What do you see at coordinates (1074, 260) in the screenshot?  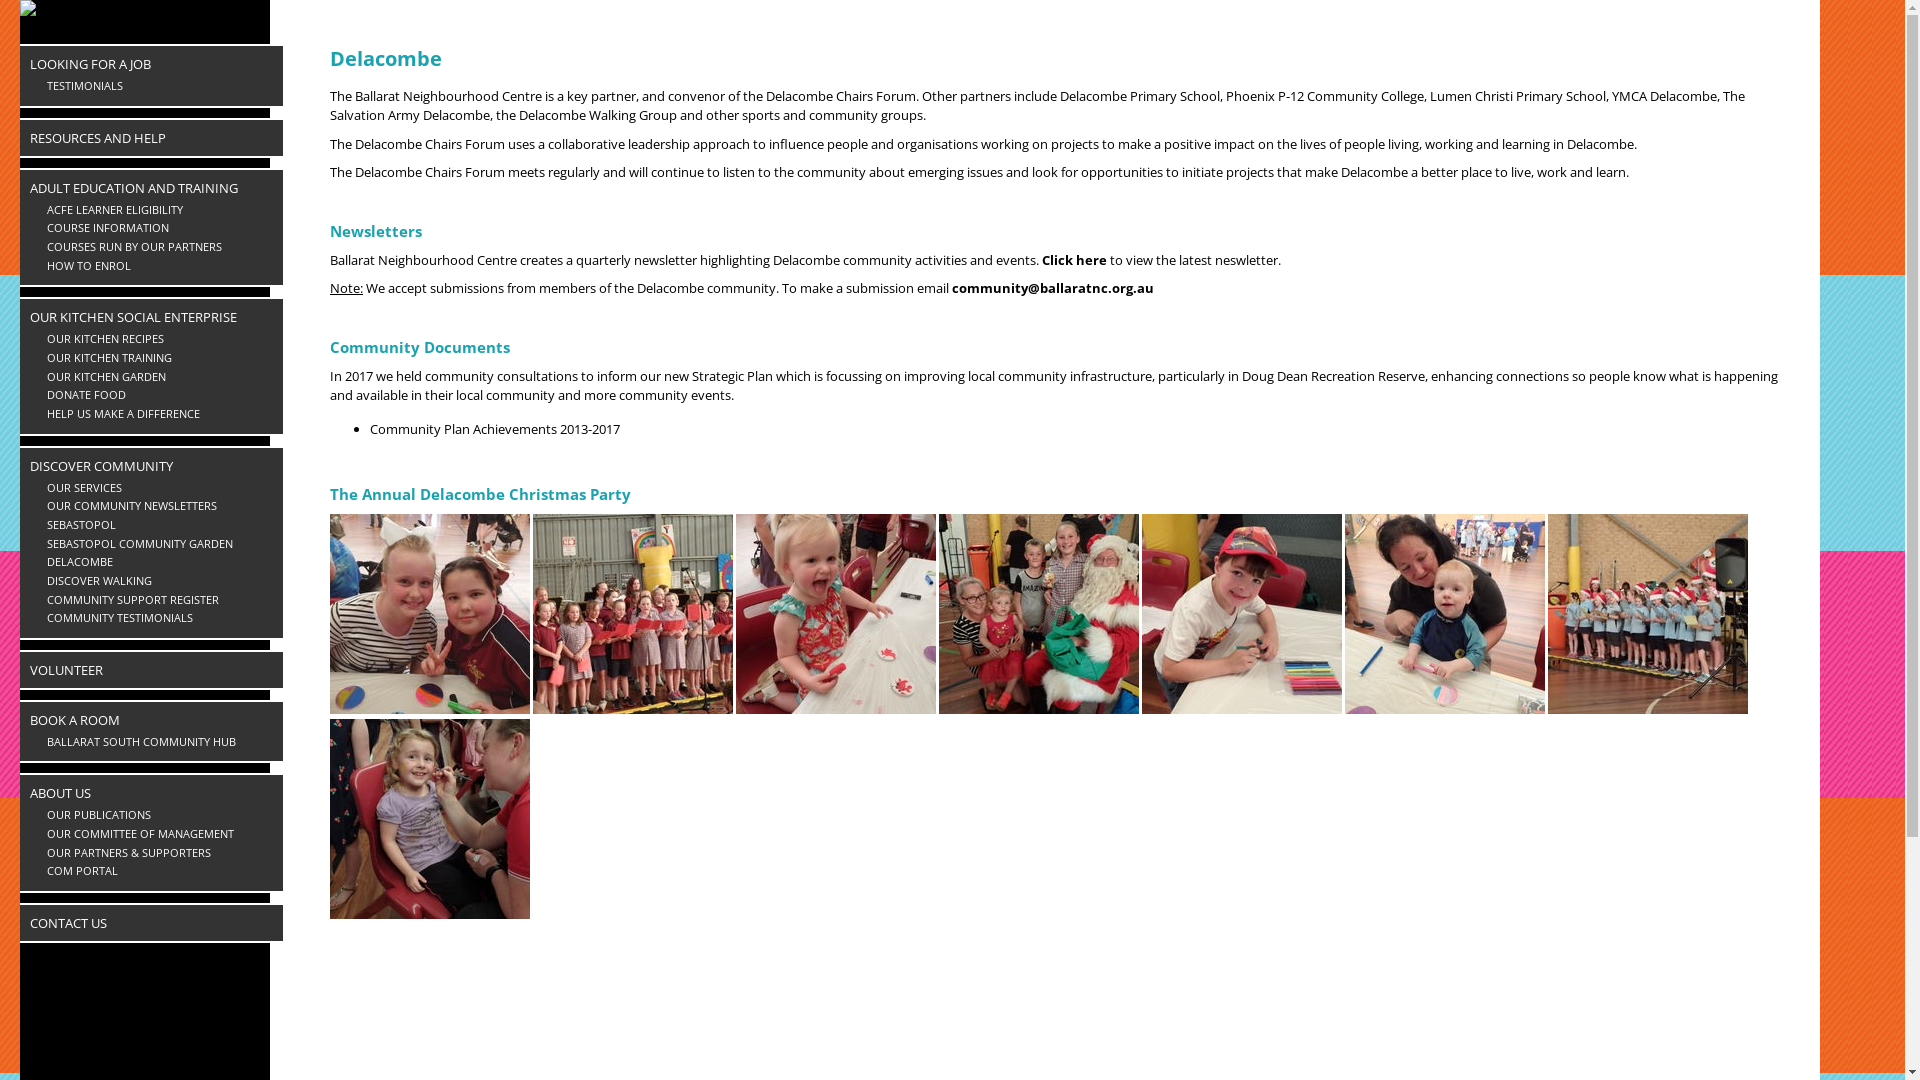 I see `Click here` at bounding box center [1074, 260].